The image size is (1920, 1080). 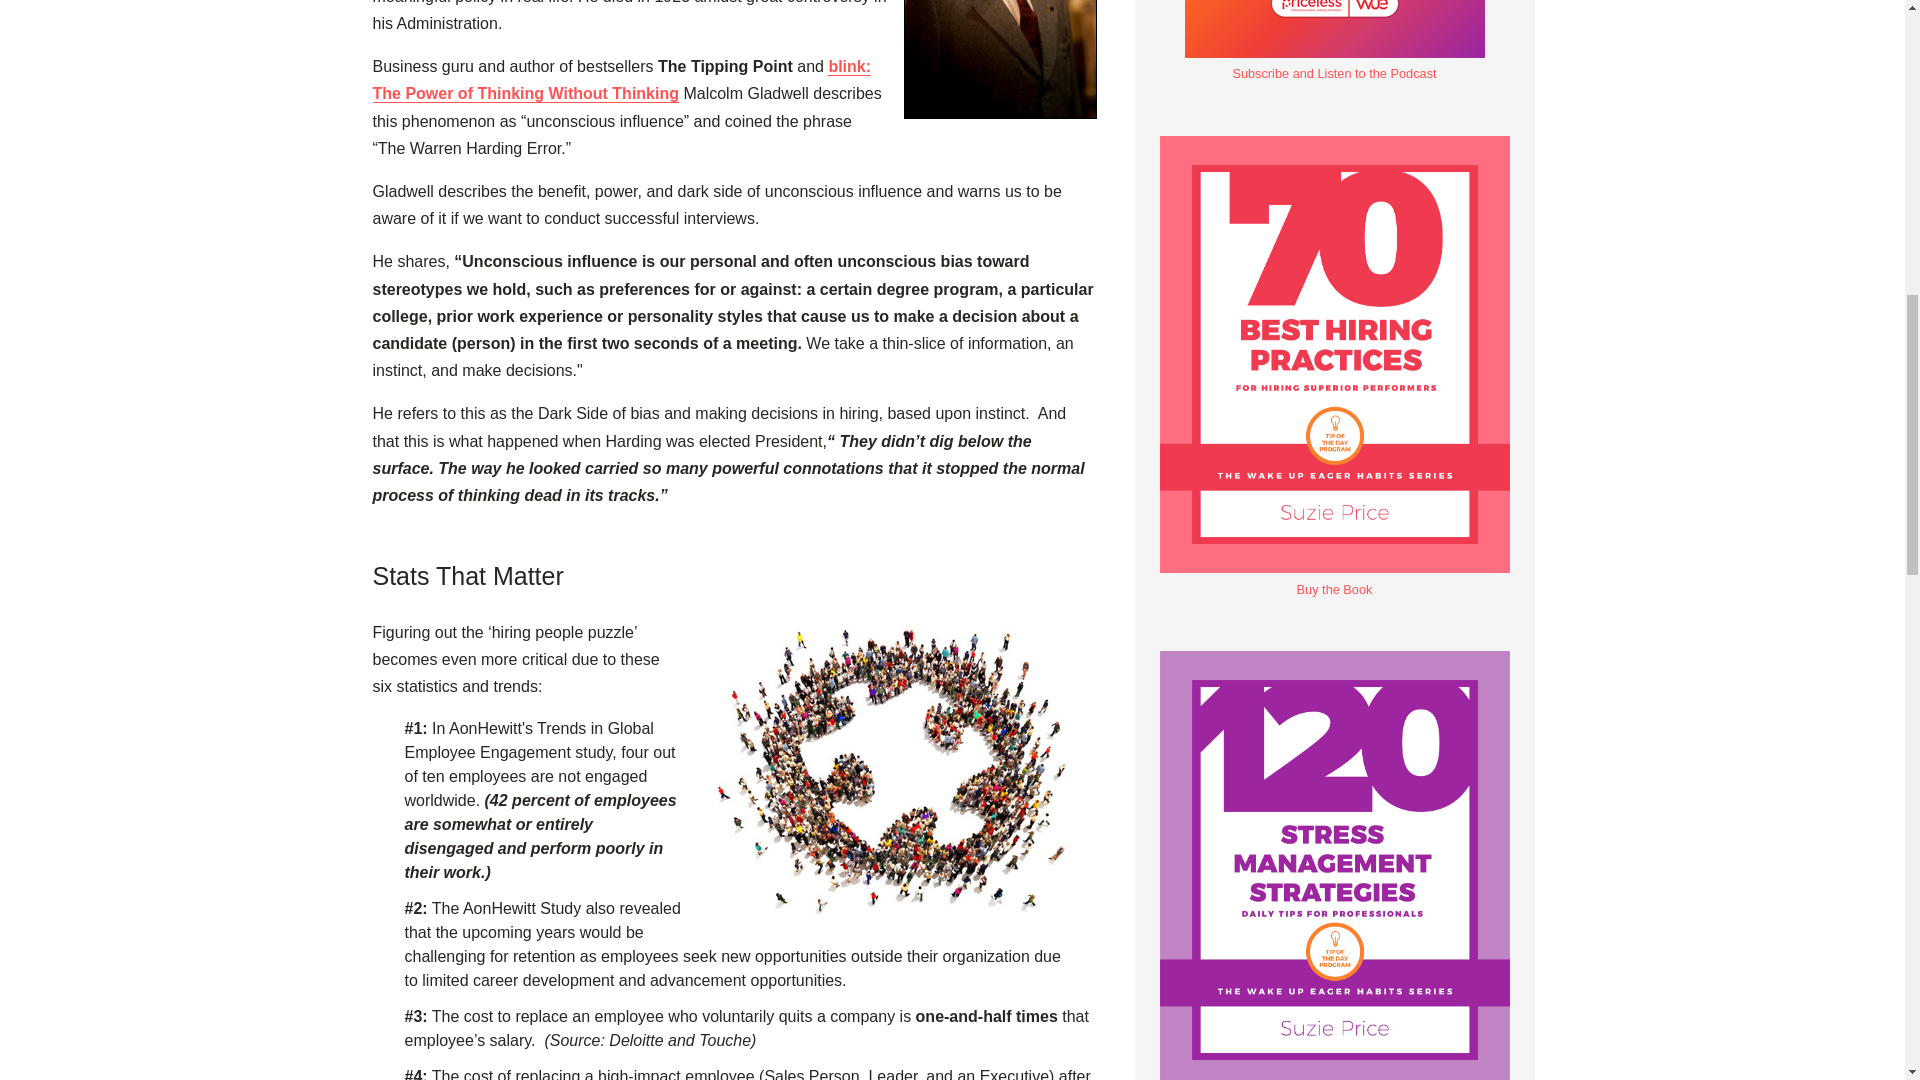 What do you see at coordinates (1334, 64) in the screenshot?
I see `Subscribe and Listen to the Podcast` at bounding box center [1334, 64].